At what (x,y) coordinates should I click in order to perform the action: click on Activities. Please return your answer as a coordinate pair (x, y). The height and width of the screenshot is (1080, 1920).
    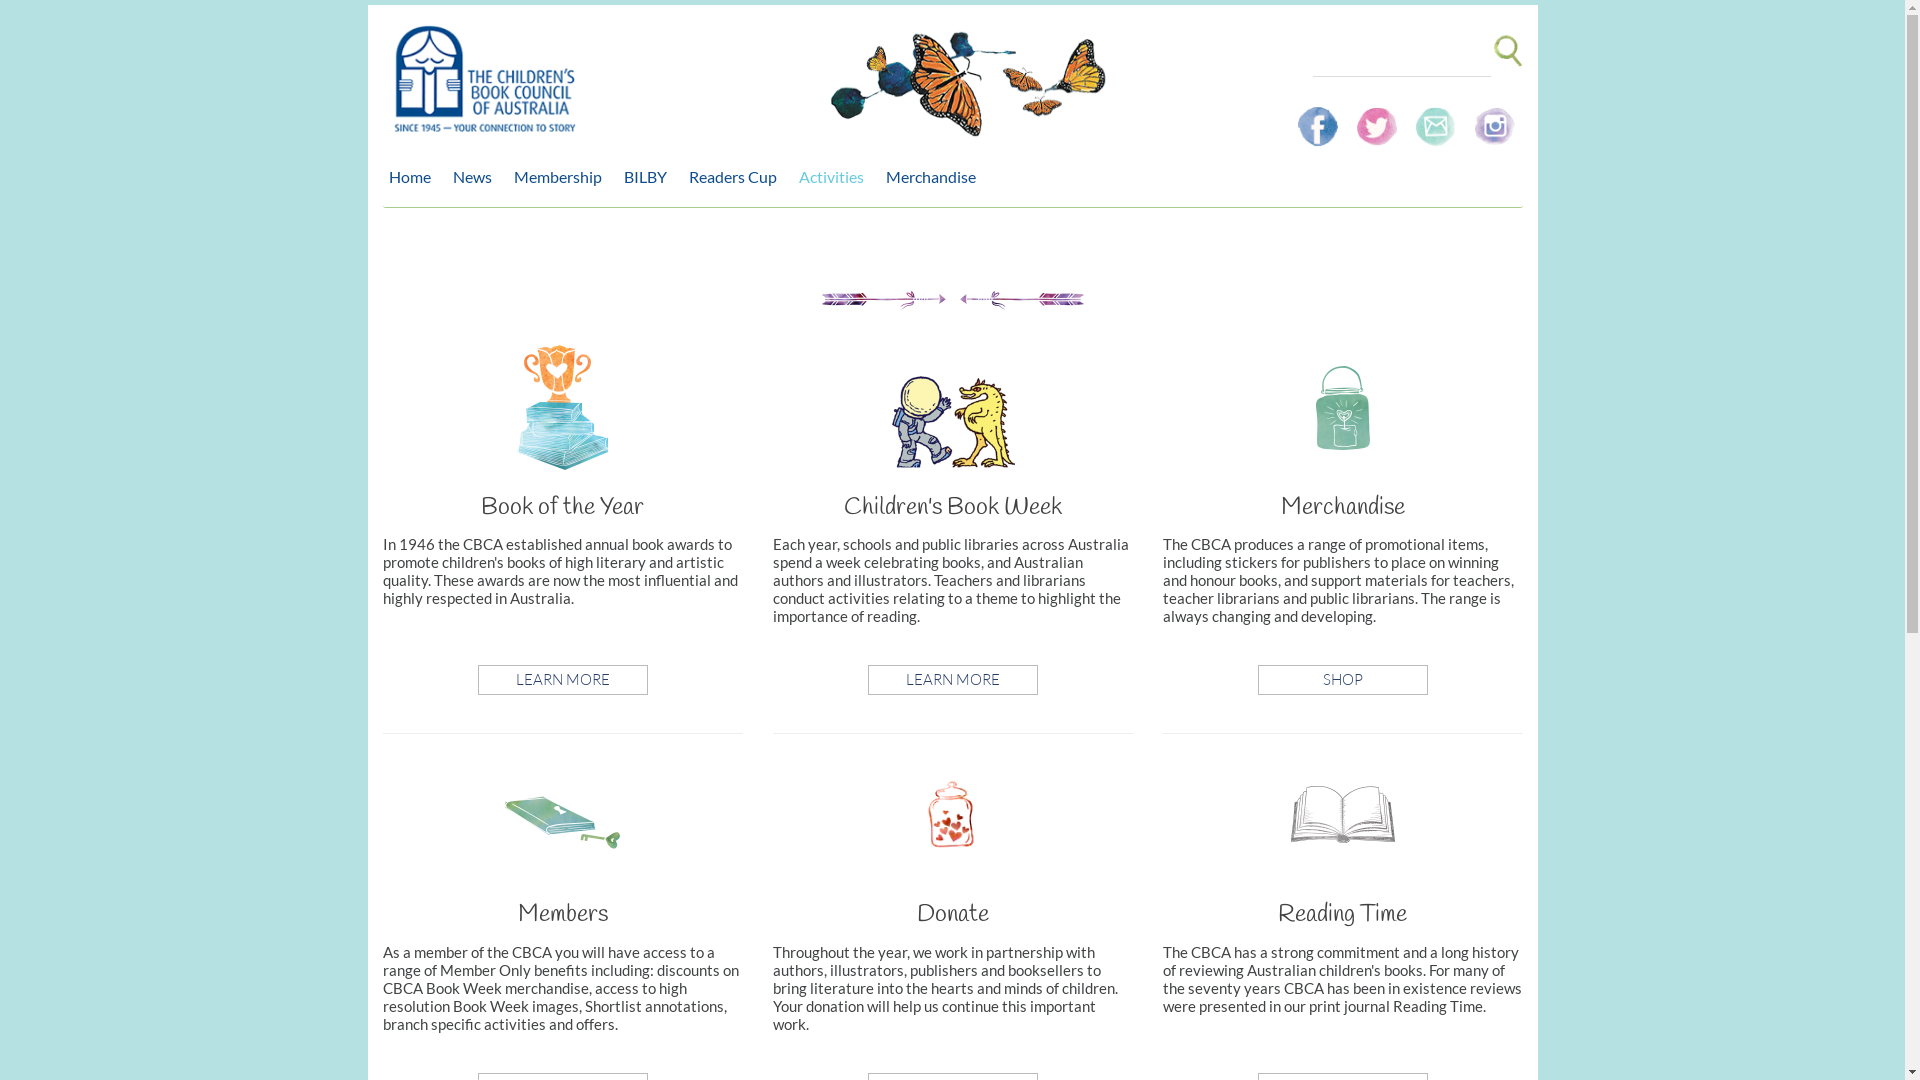
    Looking at the image, I should click on (836, 177).